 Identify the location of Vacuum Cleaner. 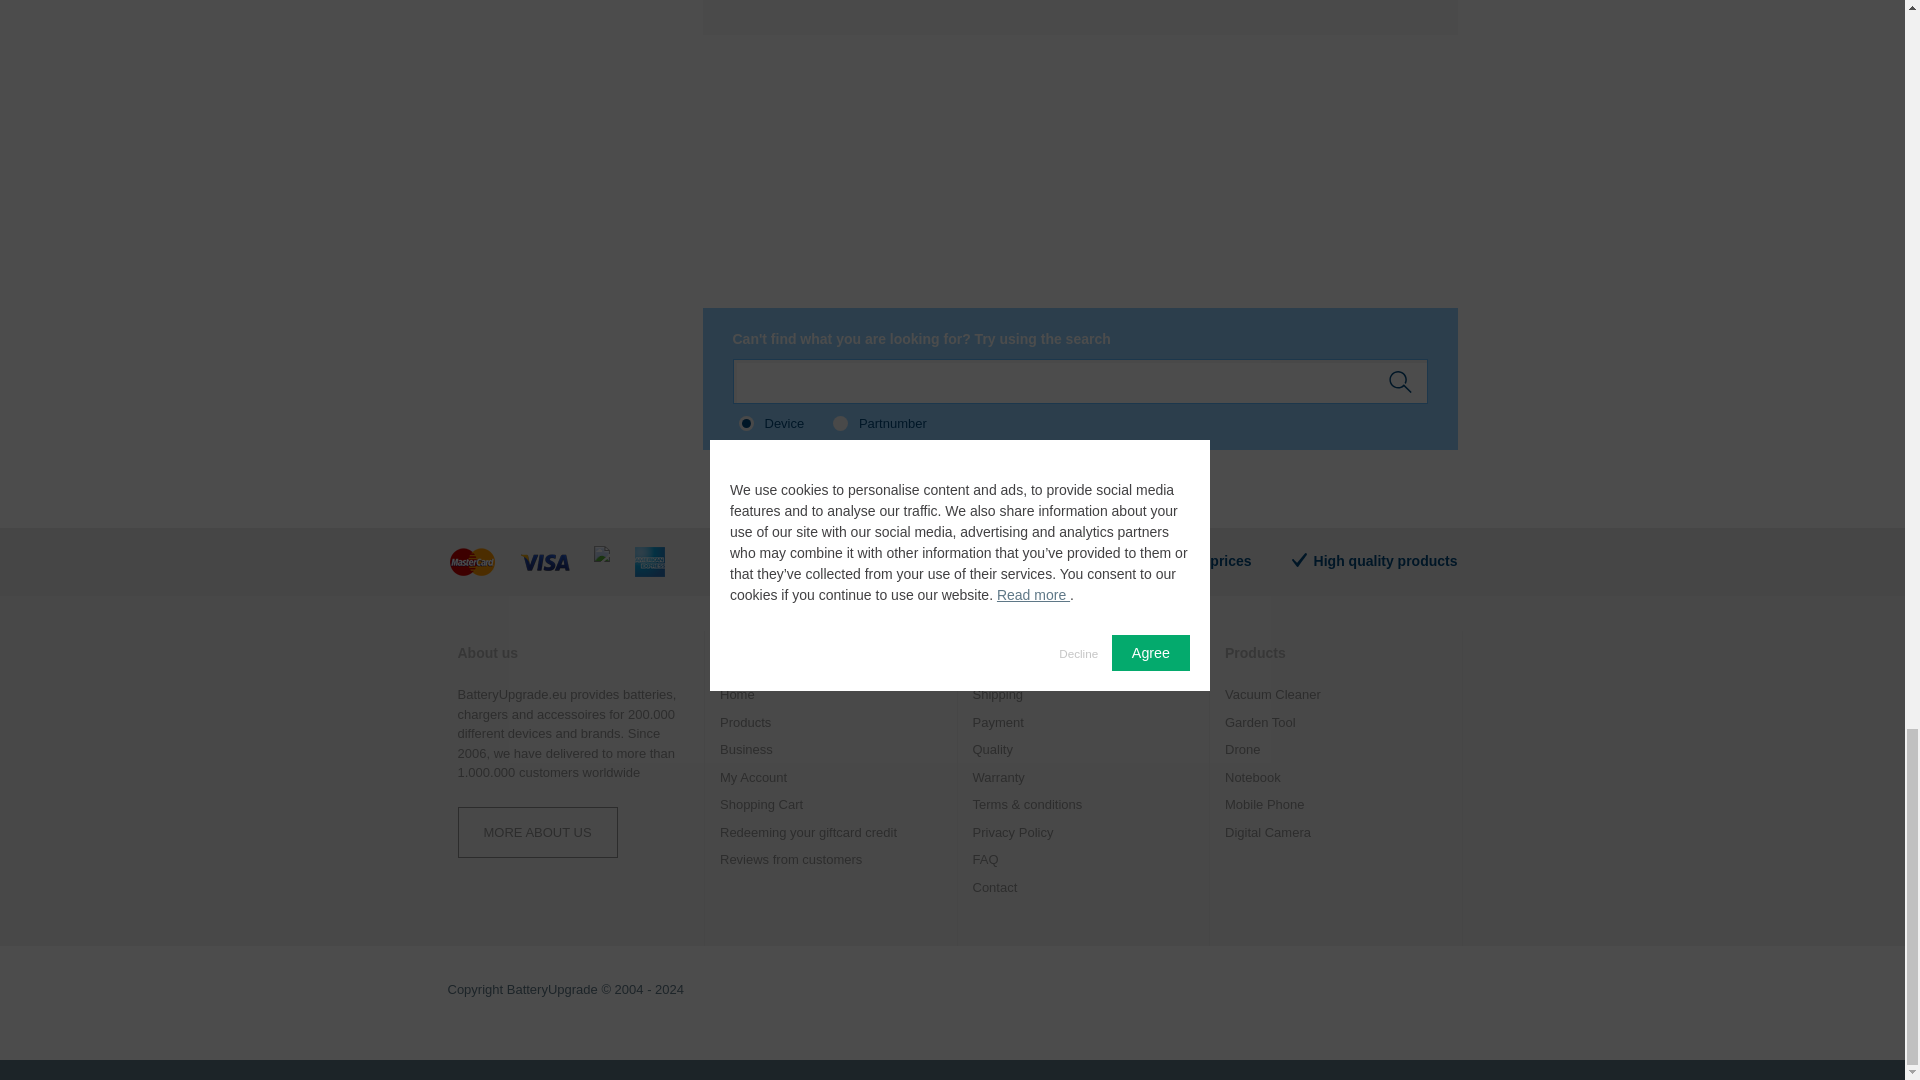
(1336, 694).